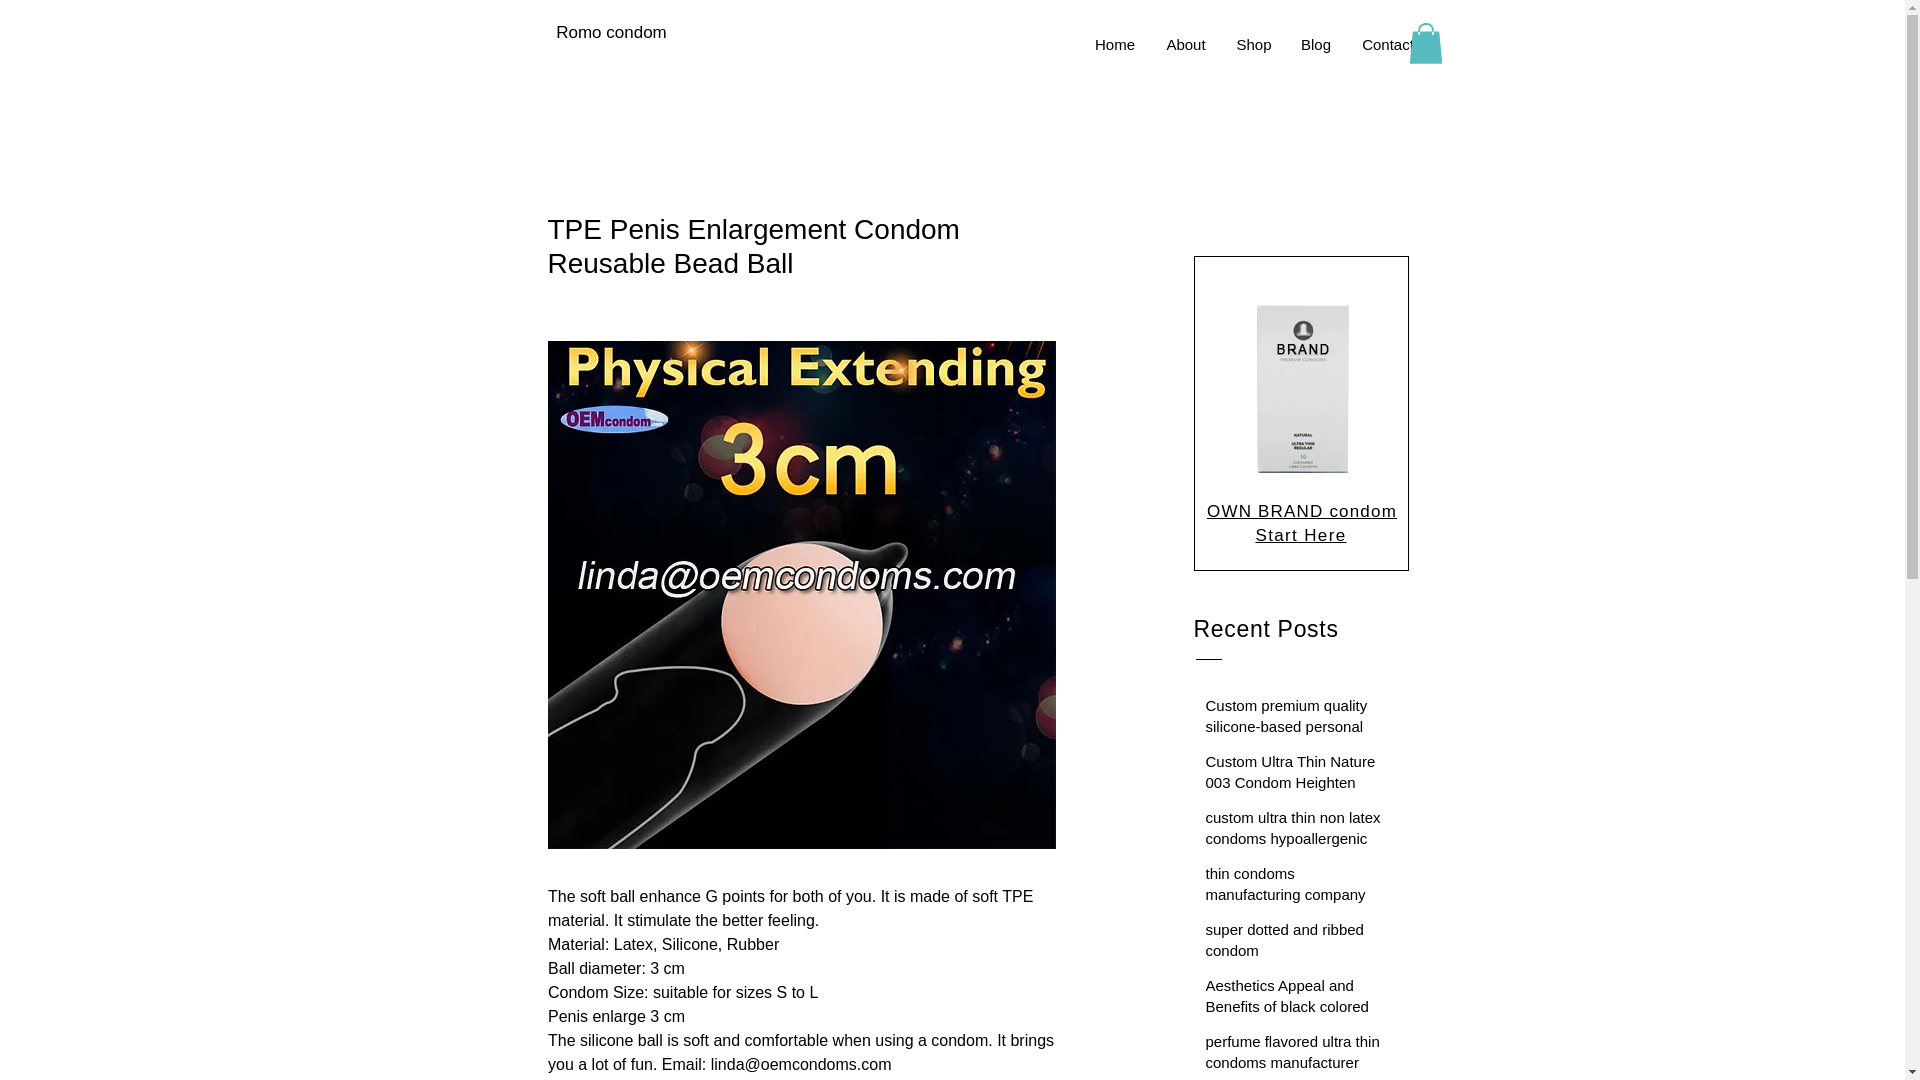 Image resolution: width=1920 pixels, height=1080 pixels. What do you see at coordinates (1296, 1056) in the screenshot?
I see `perfume flavored ultra thin condoms manufacturer` at bounding box center [1296, 1056].